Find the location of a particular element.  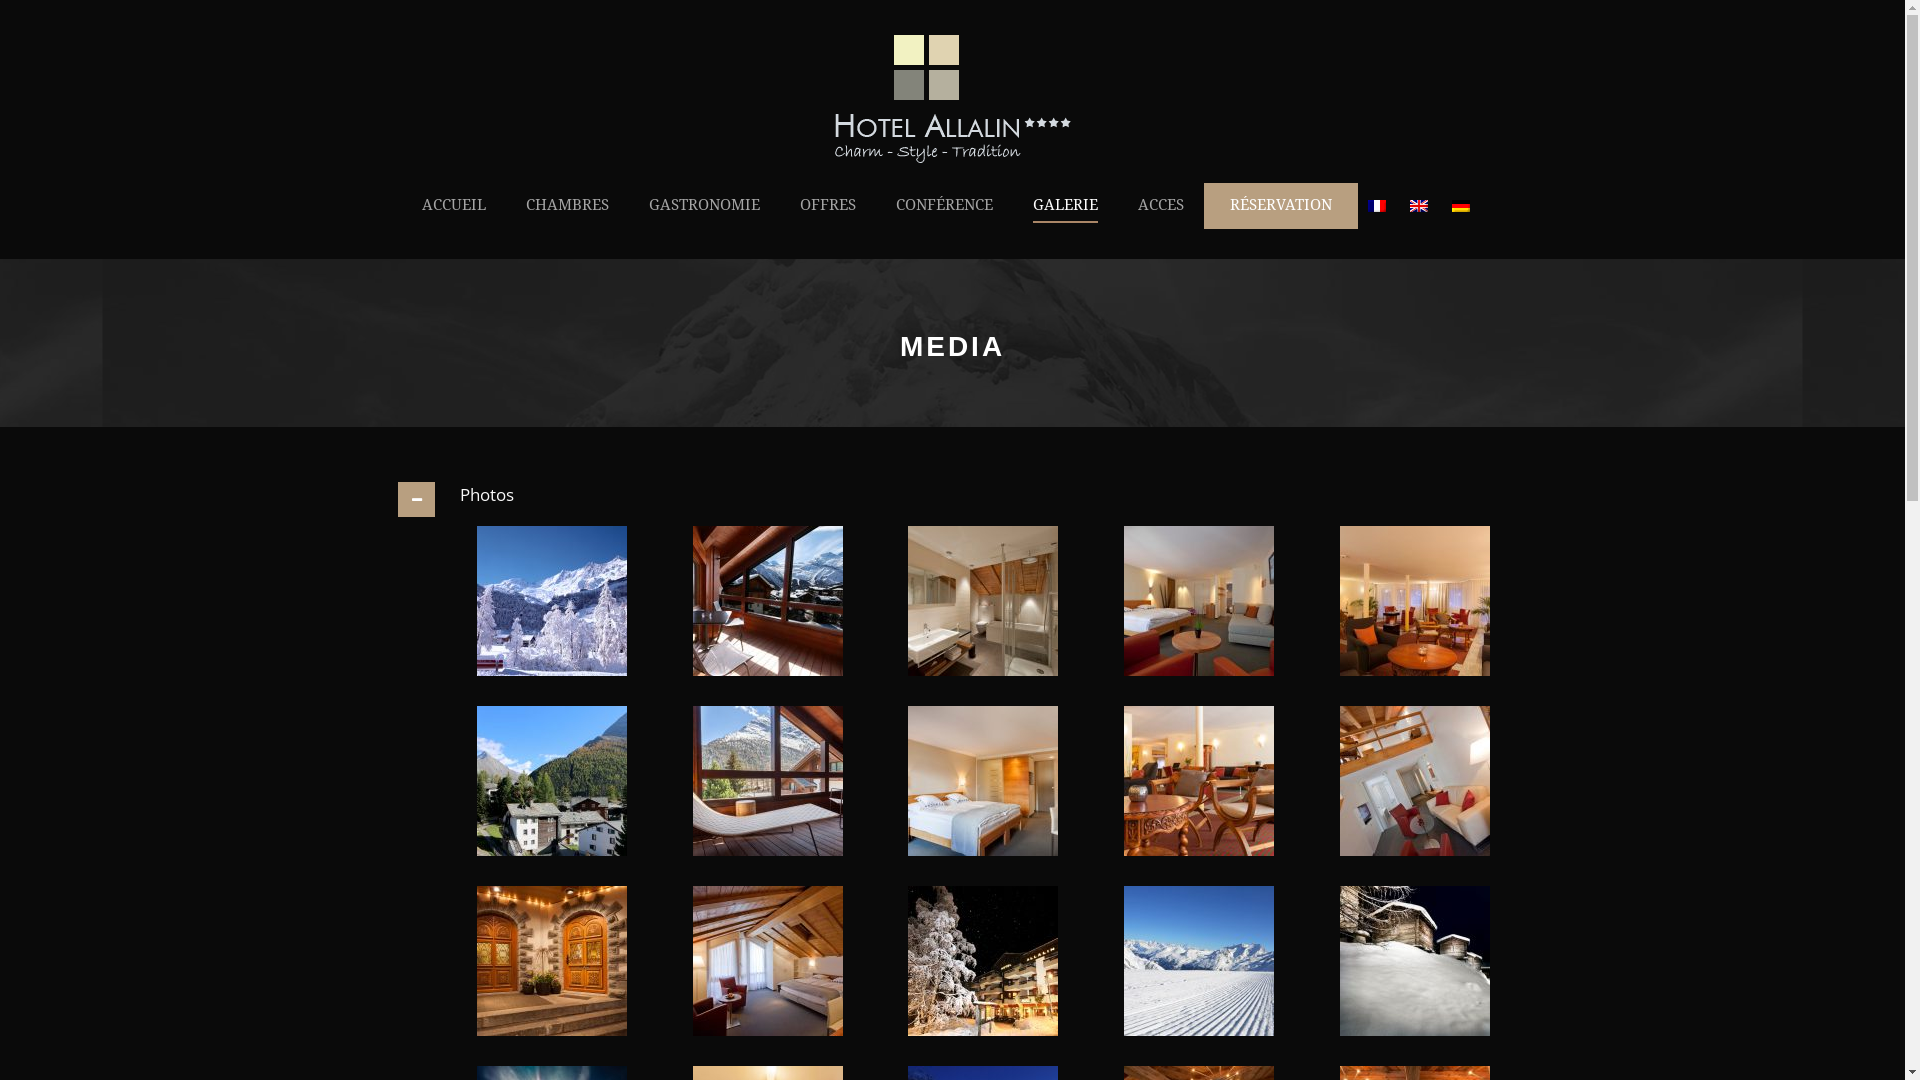

OFFRES is located at coordinates (828, 226).